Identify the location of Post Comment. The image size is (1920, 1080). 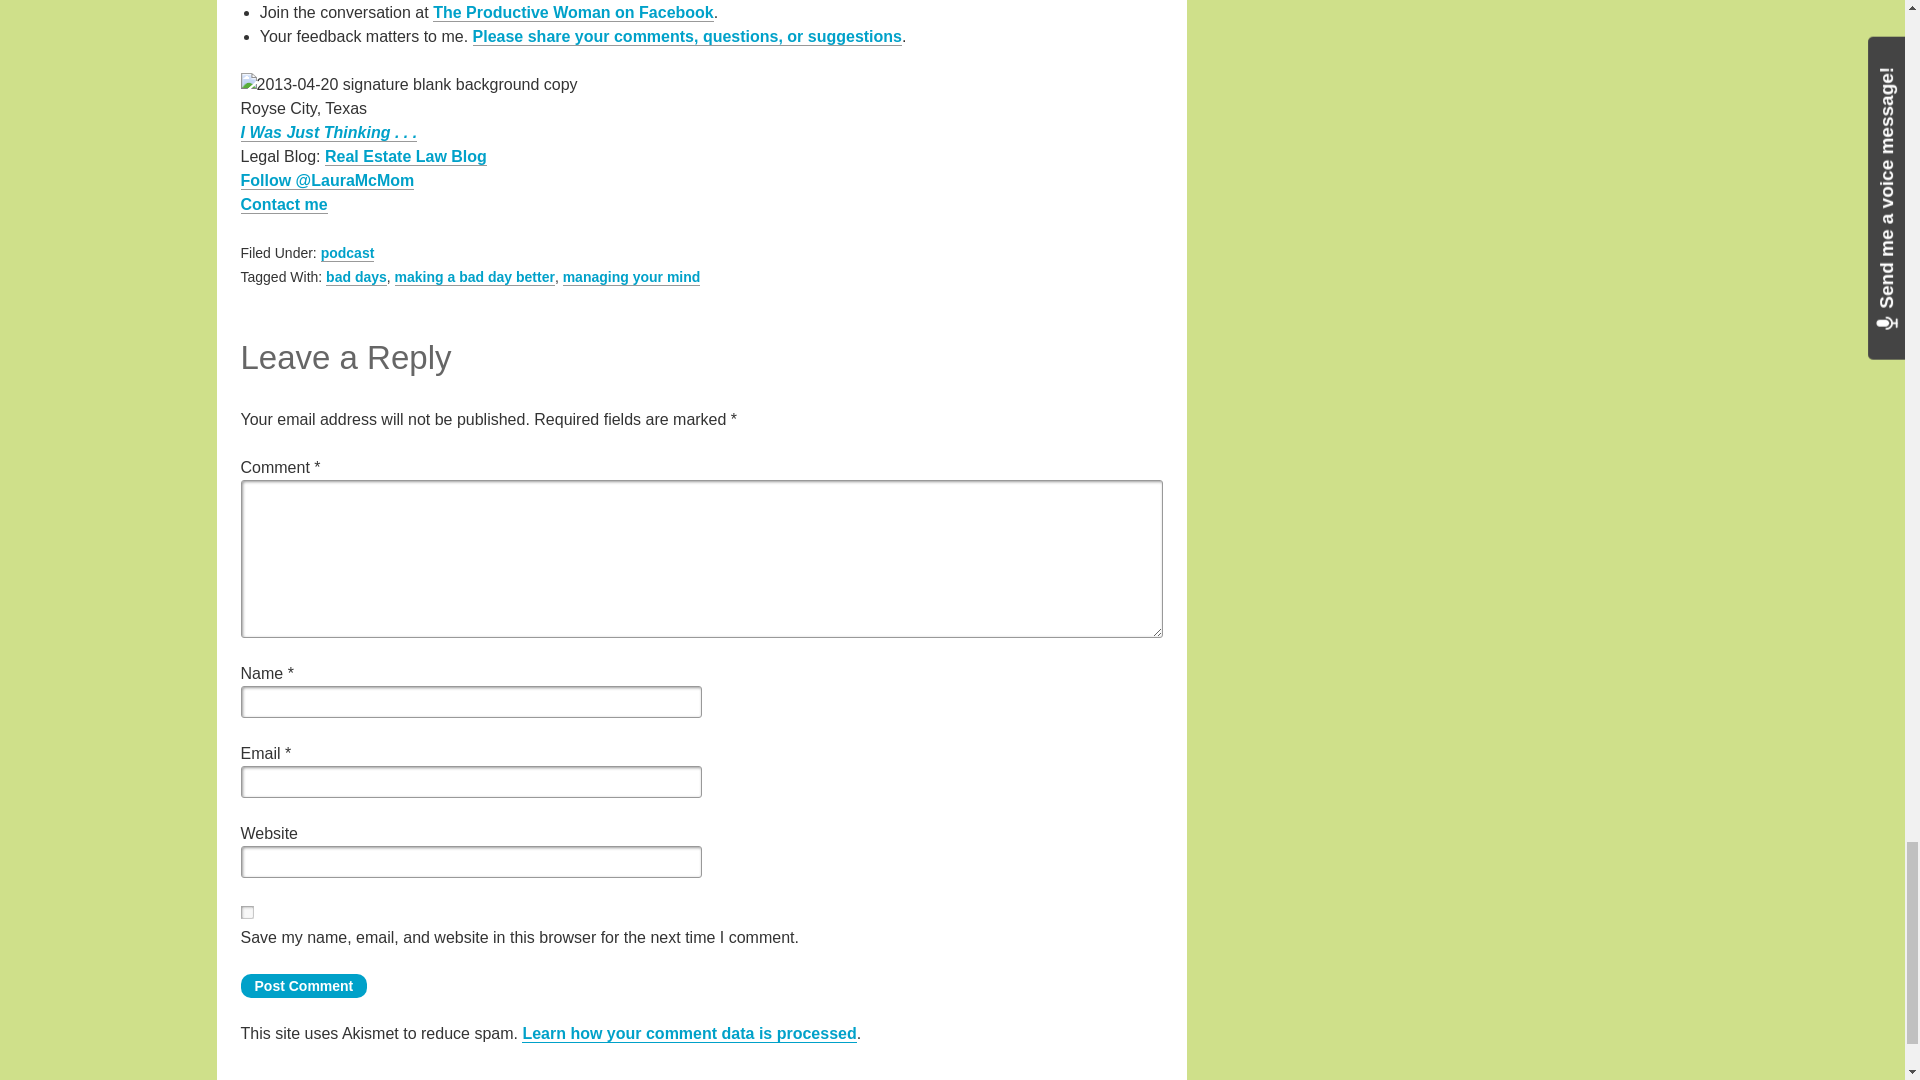
(303, 986).